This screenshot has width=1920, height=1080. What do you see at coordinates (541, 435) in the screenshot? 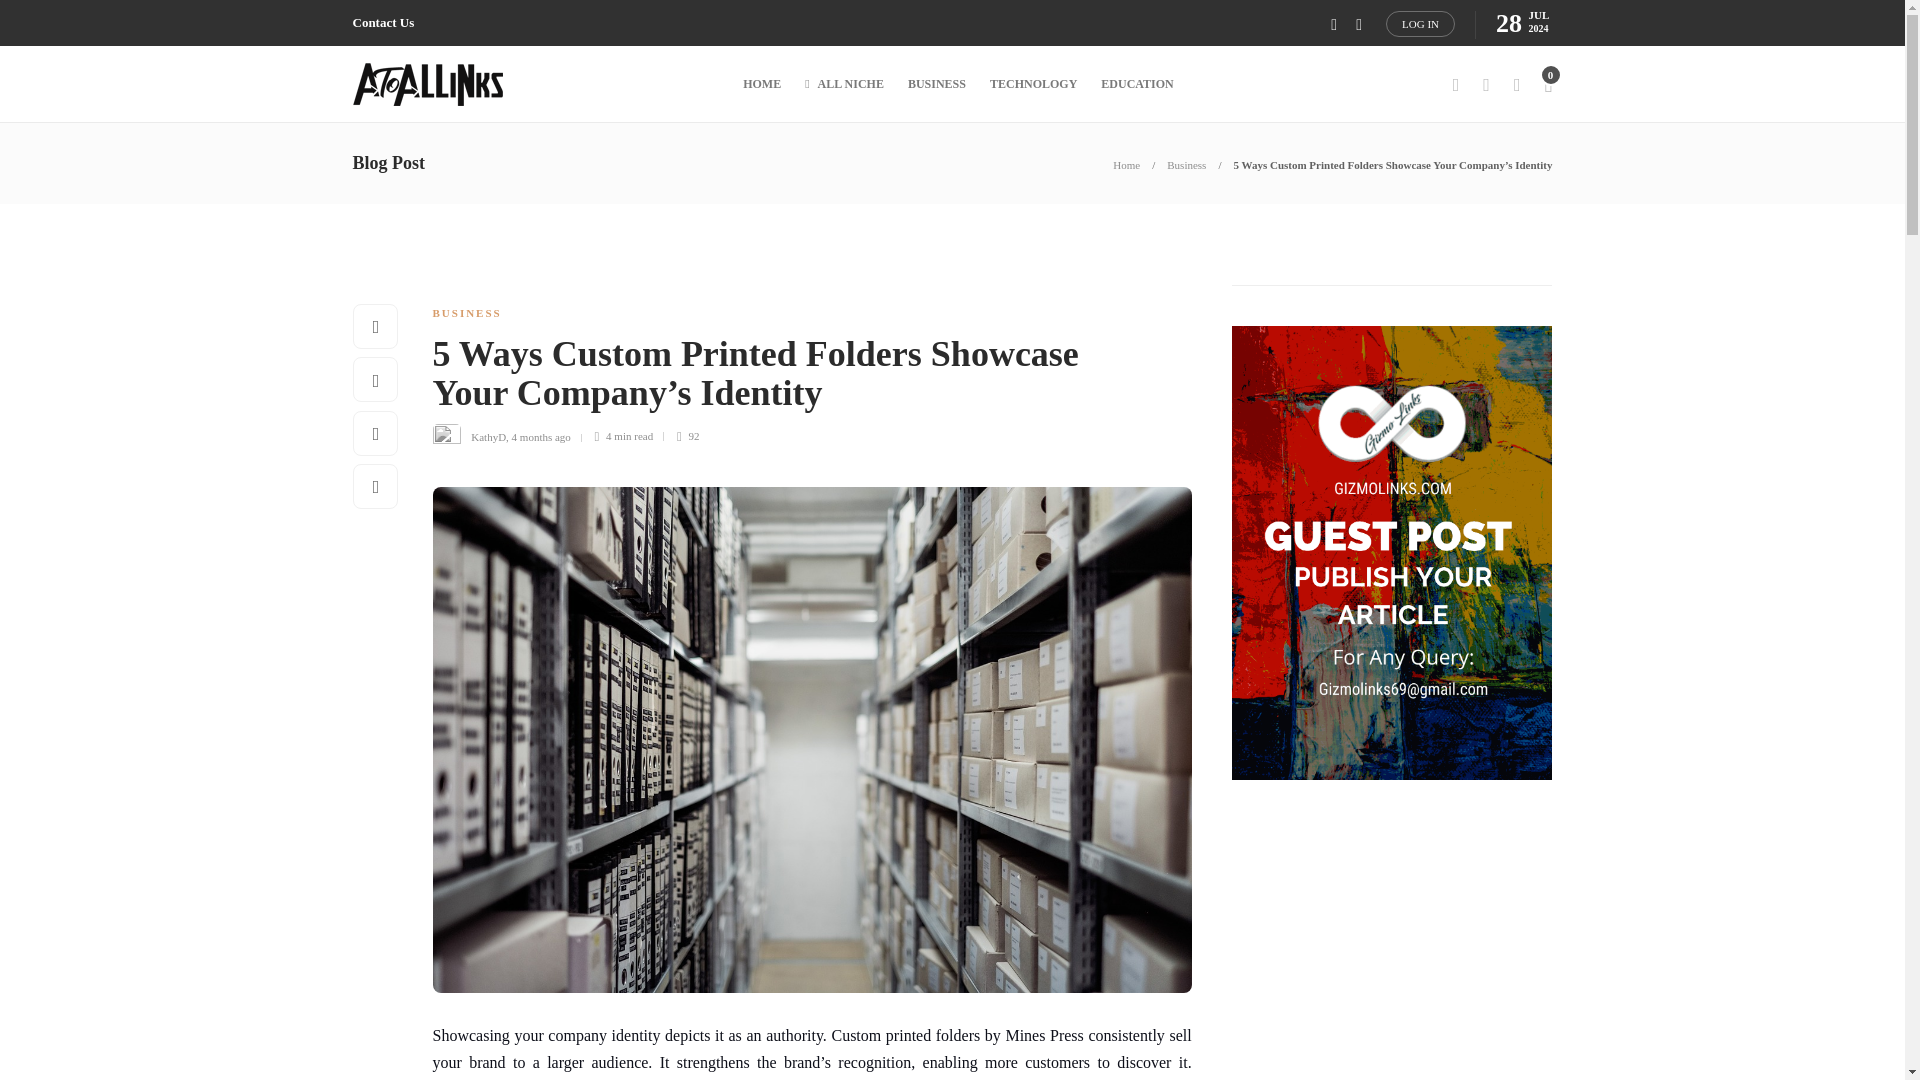
I see `4 months ago` at bounding box center [541, 435].